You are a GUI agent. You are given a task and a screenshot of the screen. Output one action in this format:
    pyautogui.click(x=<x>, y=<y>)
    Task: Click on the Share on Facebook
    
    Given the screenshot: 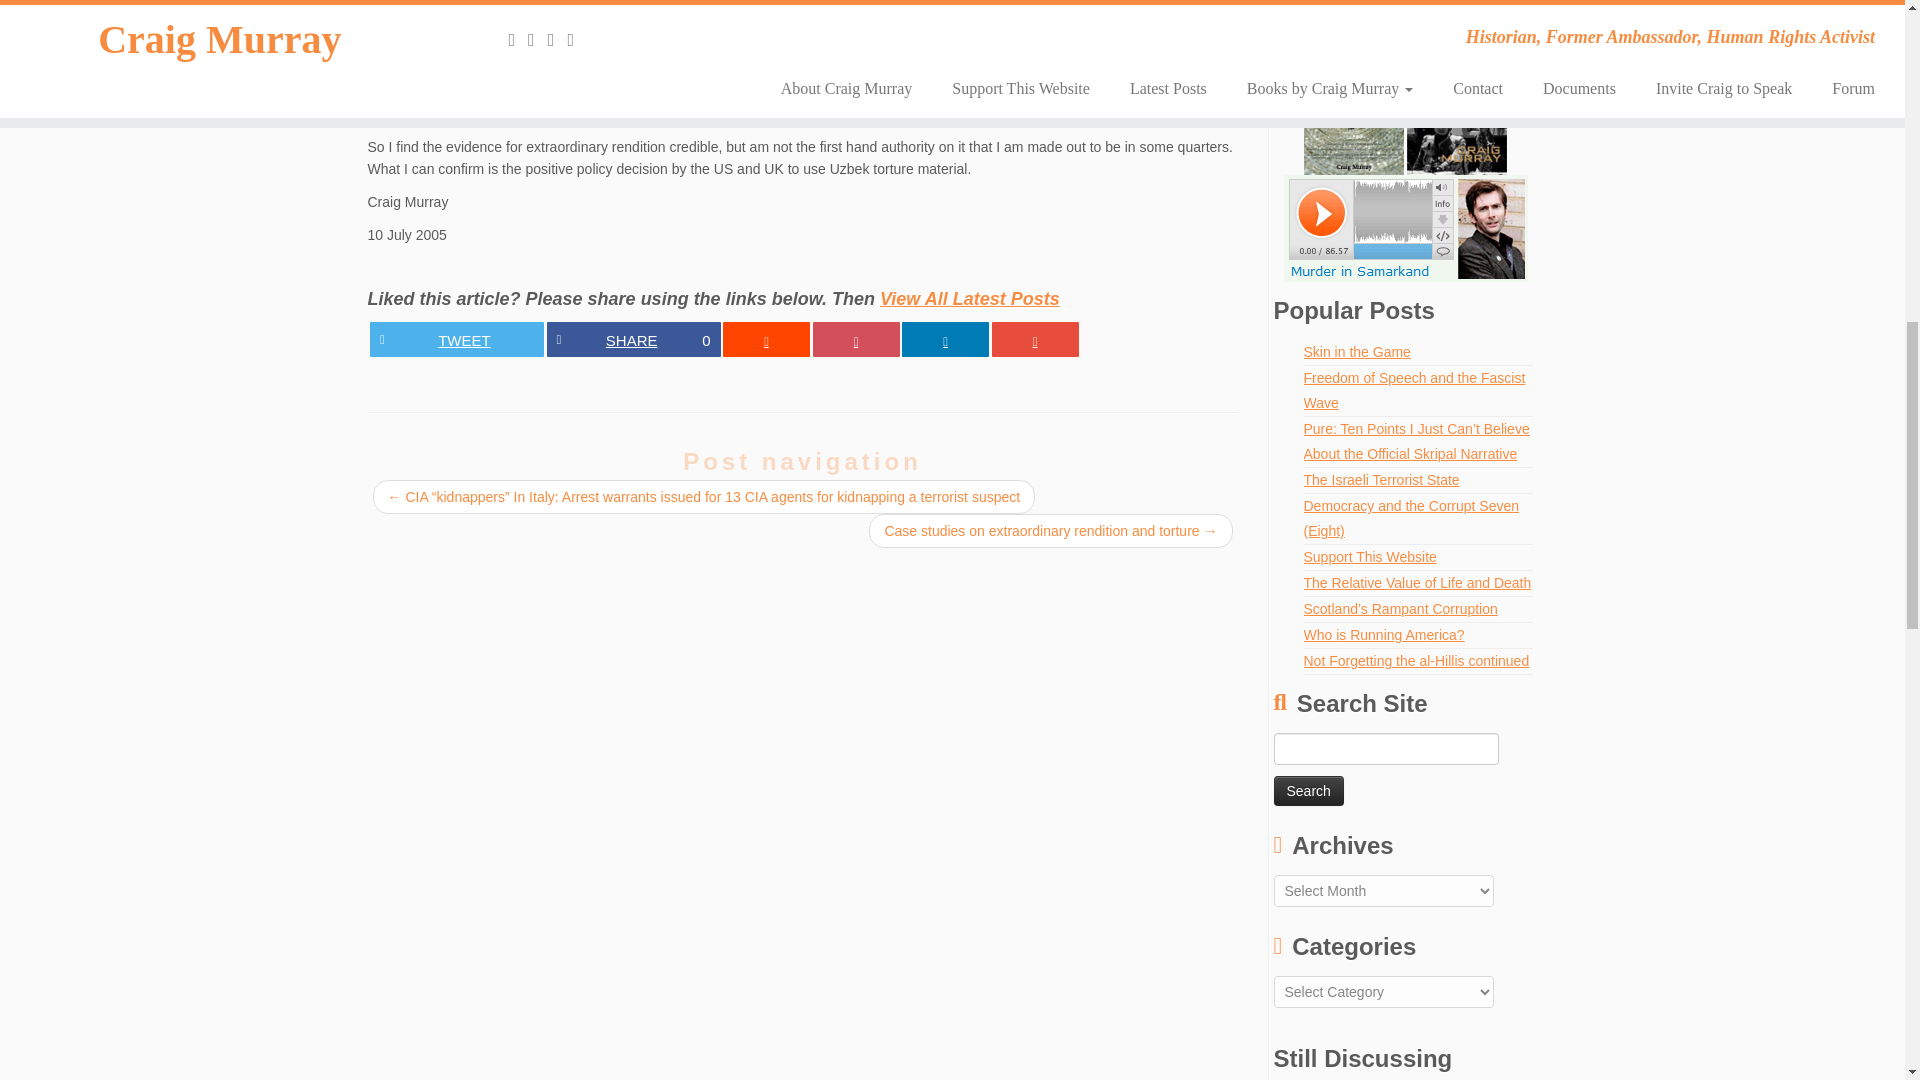 What is the action you would take?
    pyautogui.click(x=1414, y=390)
    